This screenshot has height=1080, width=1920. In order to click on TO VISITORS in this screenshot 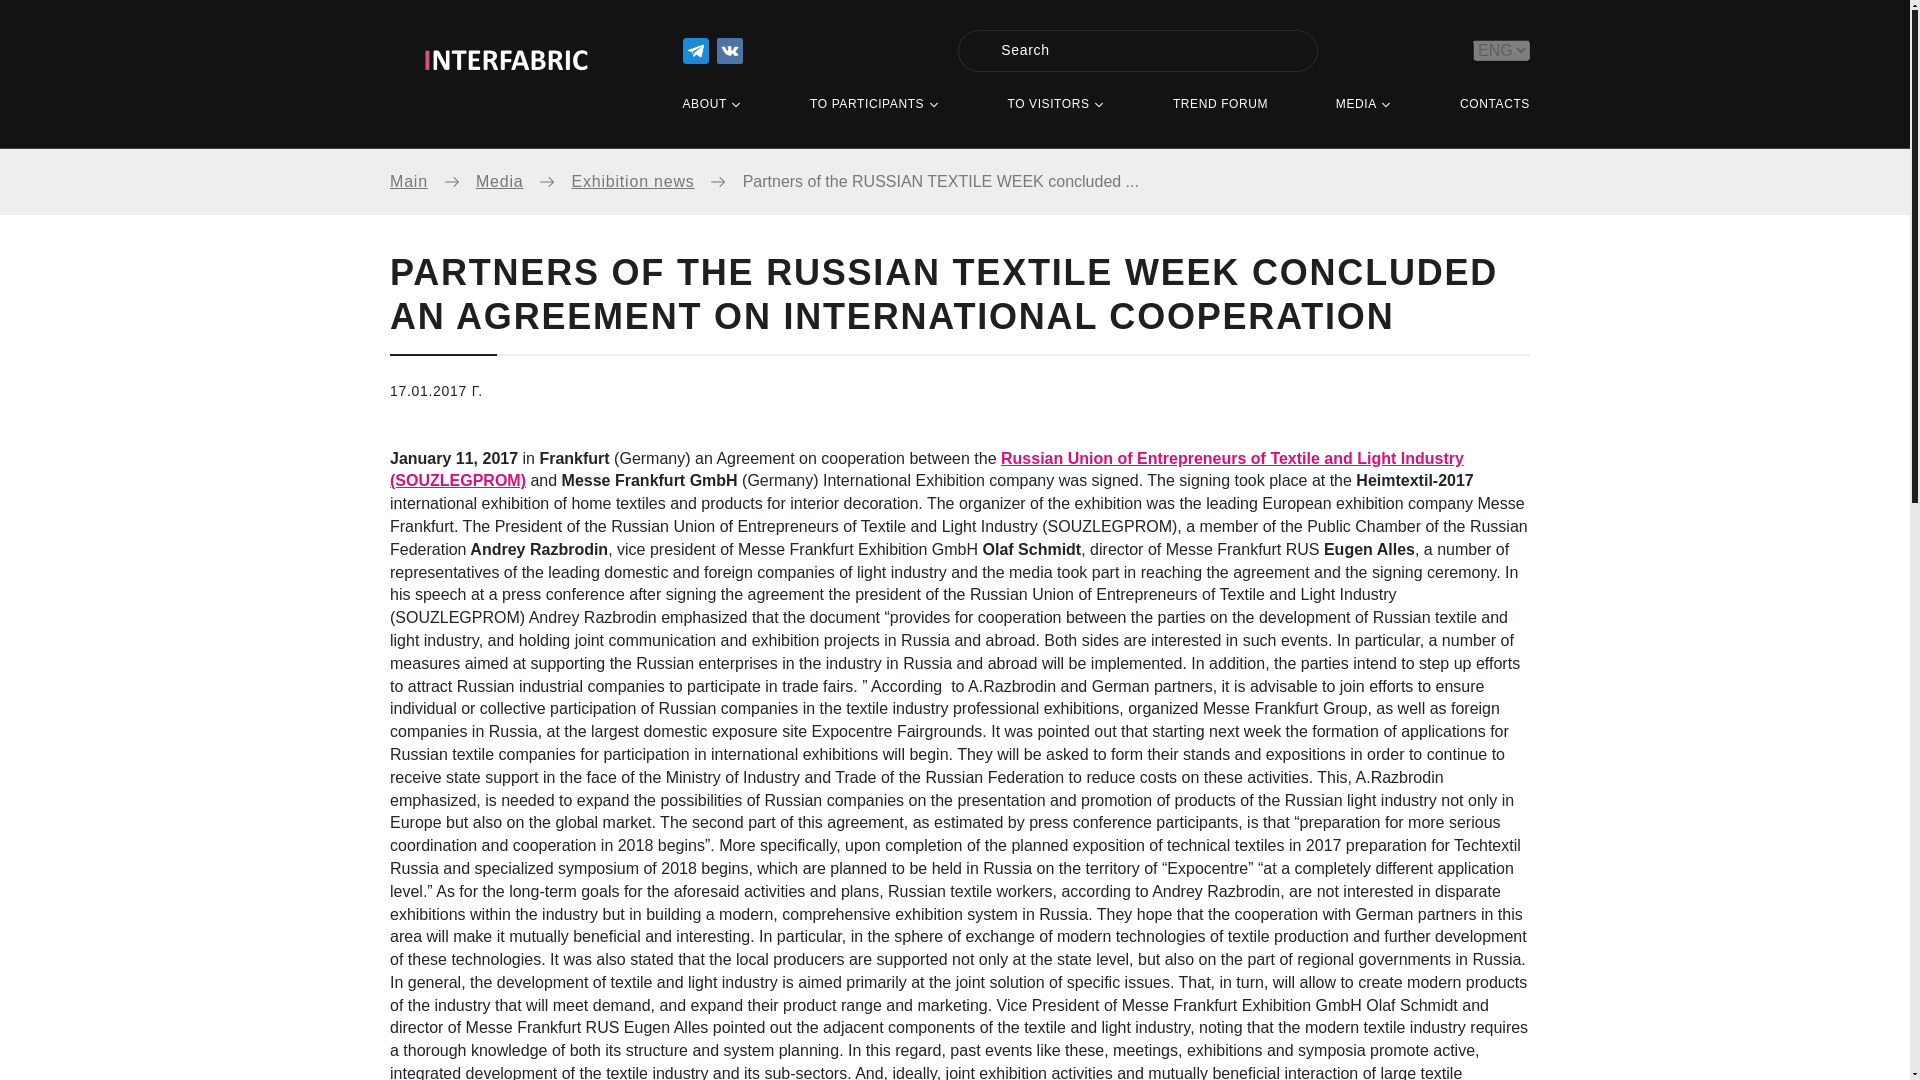, I will do `click(1056, 106)`.